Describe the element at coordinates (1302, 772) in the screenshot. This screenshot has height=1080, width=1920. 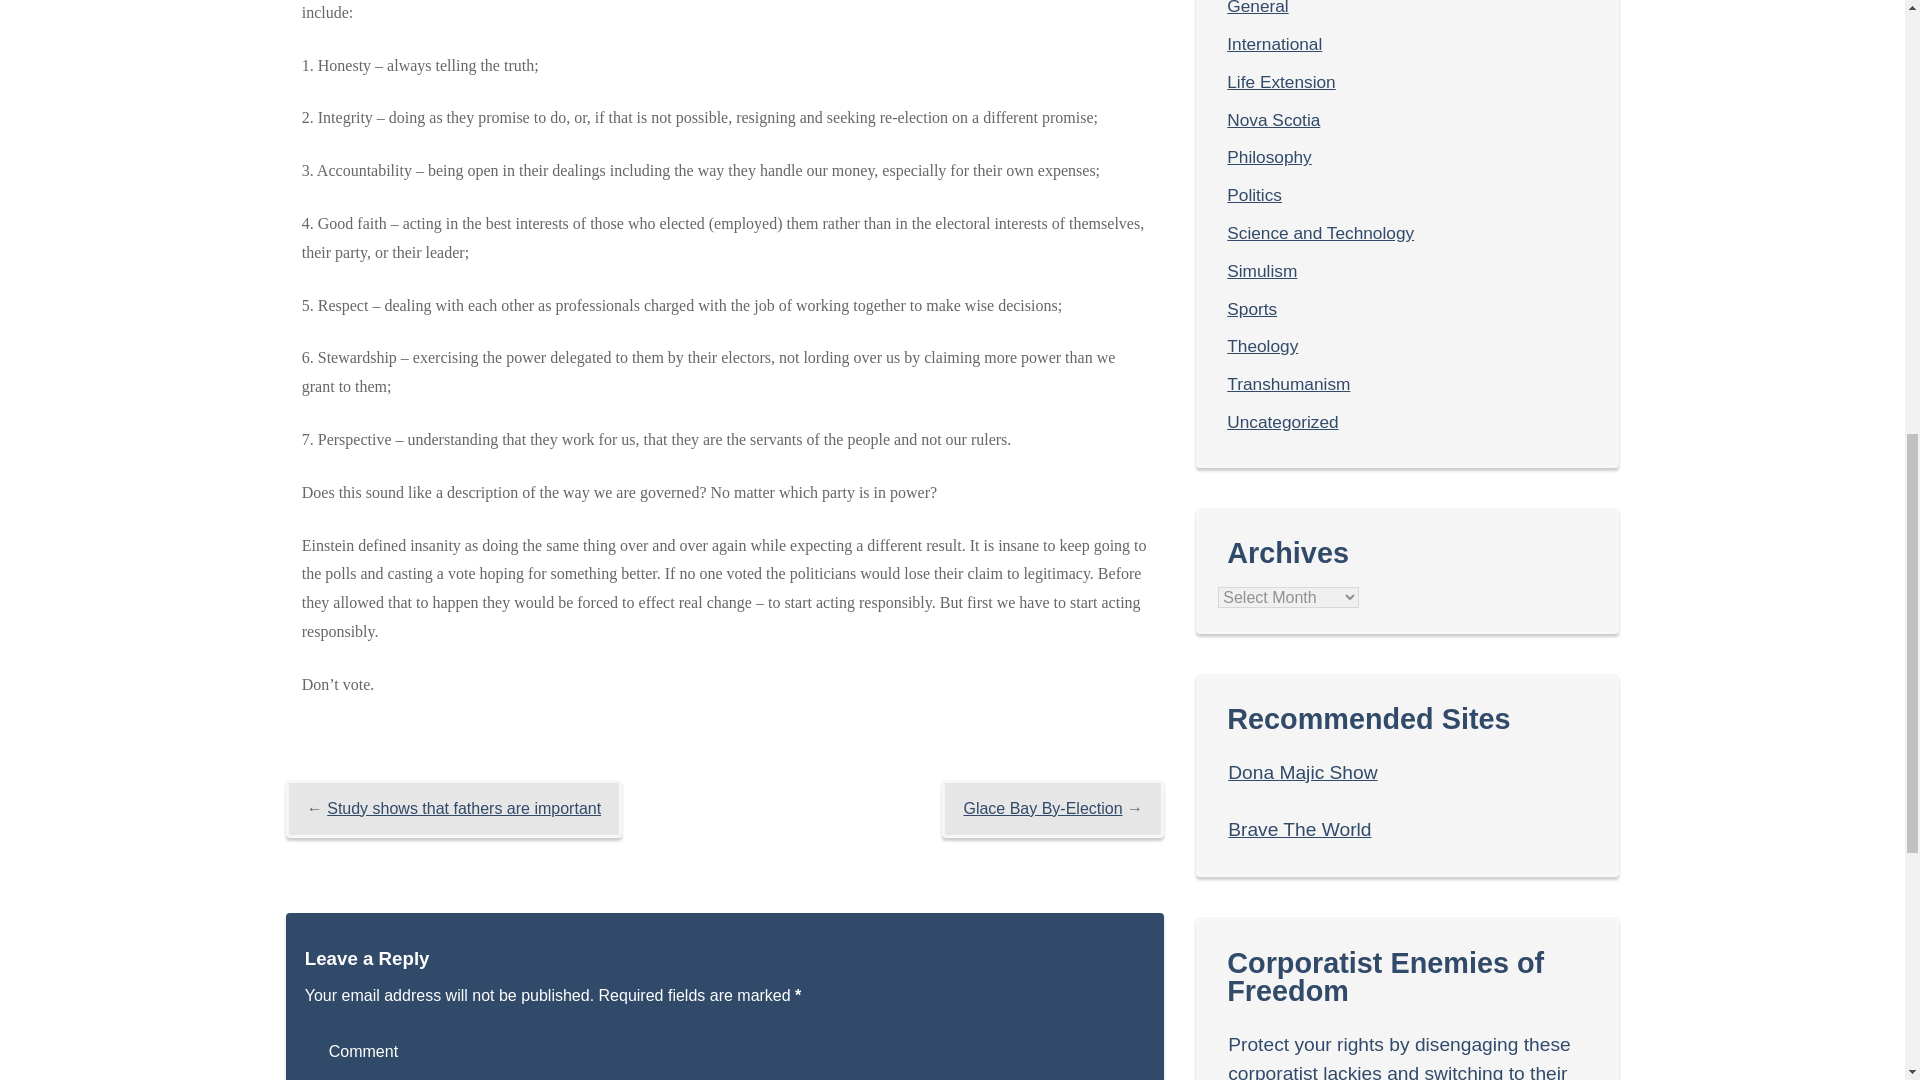
I see `Dona Majic Show` at that location.